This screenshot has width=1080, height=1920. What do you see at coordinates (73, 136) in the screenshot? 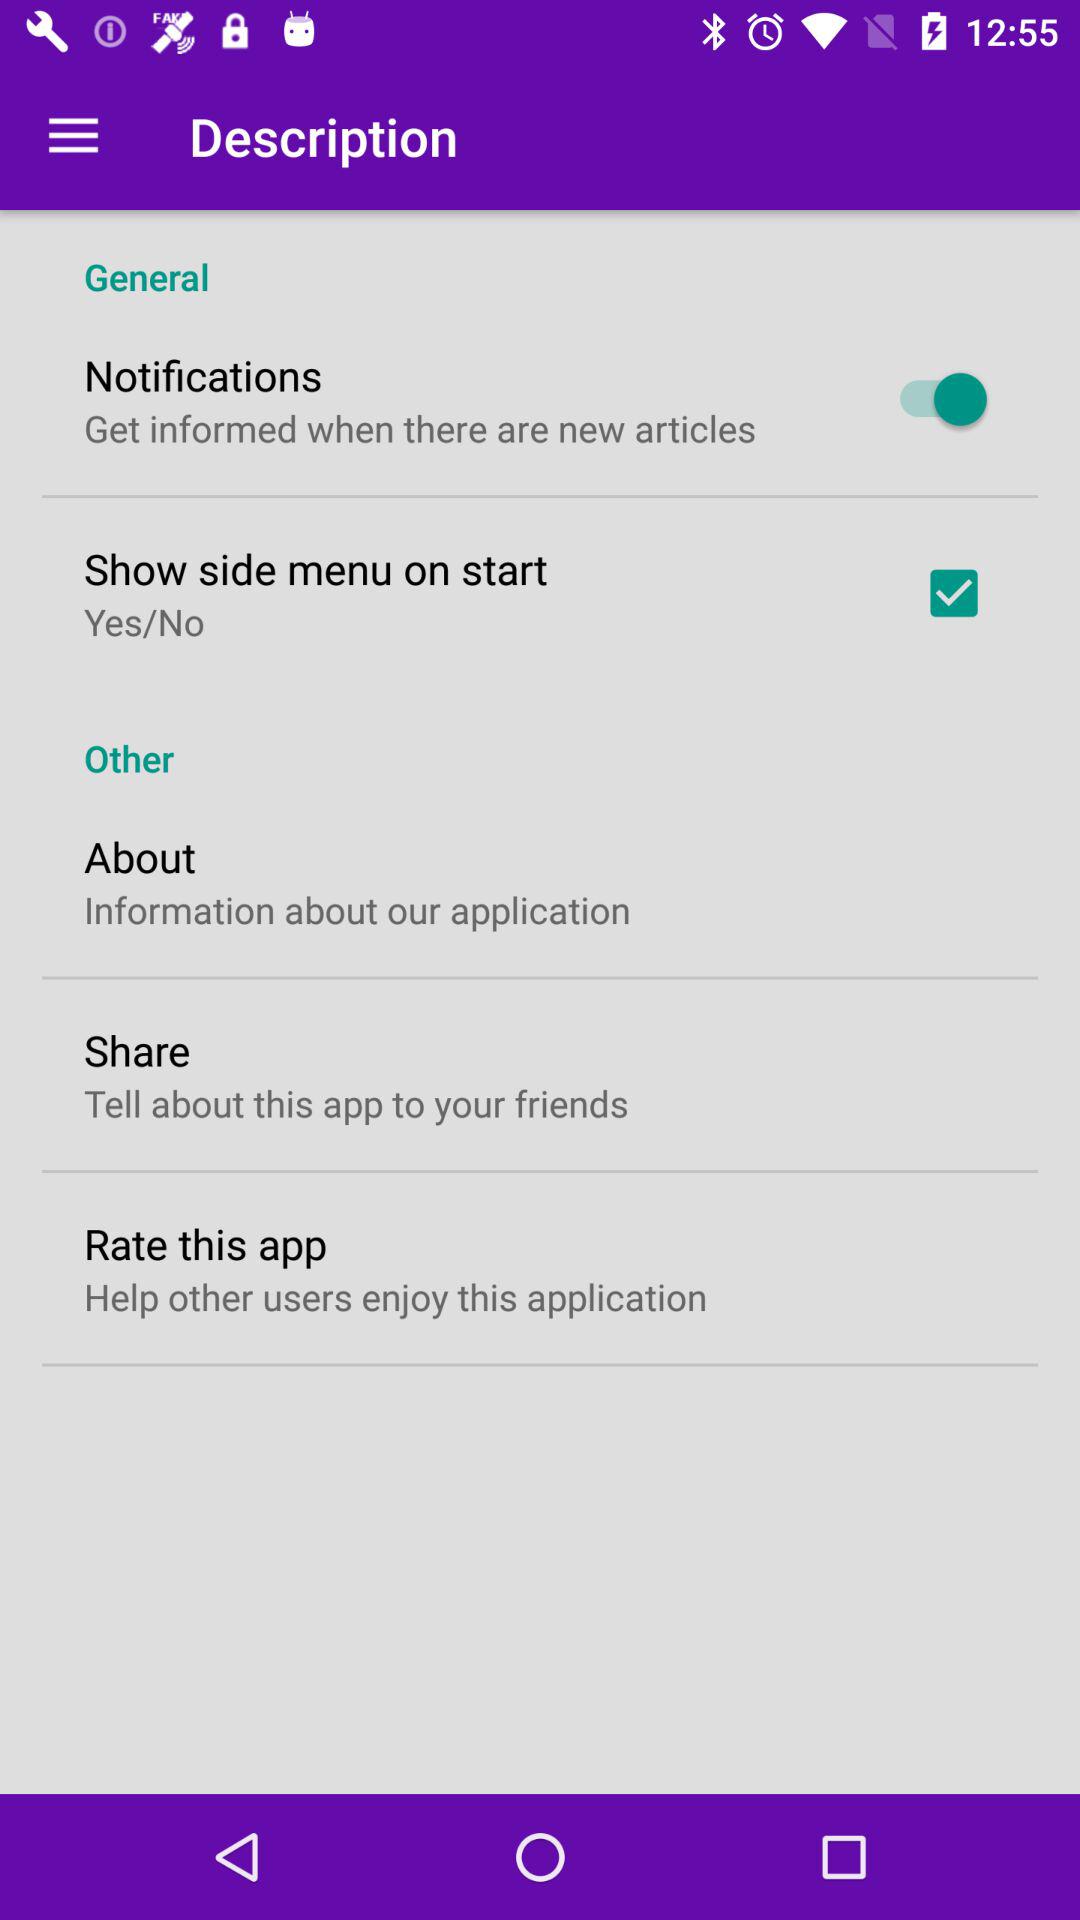
I see `choose icon above general` at bounding box center [73, 136].